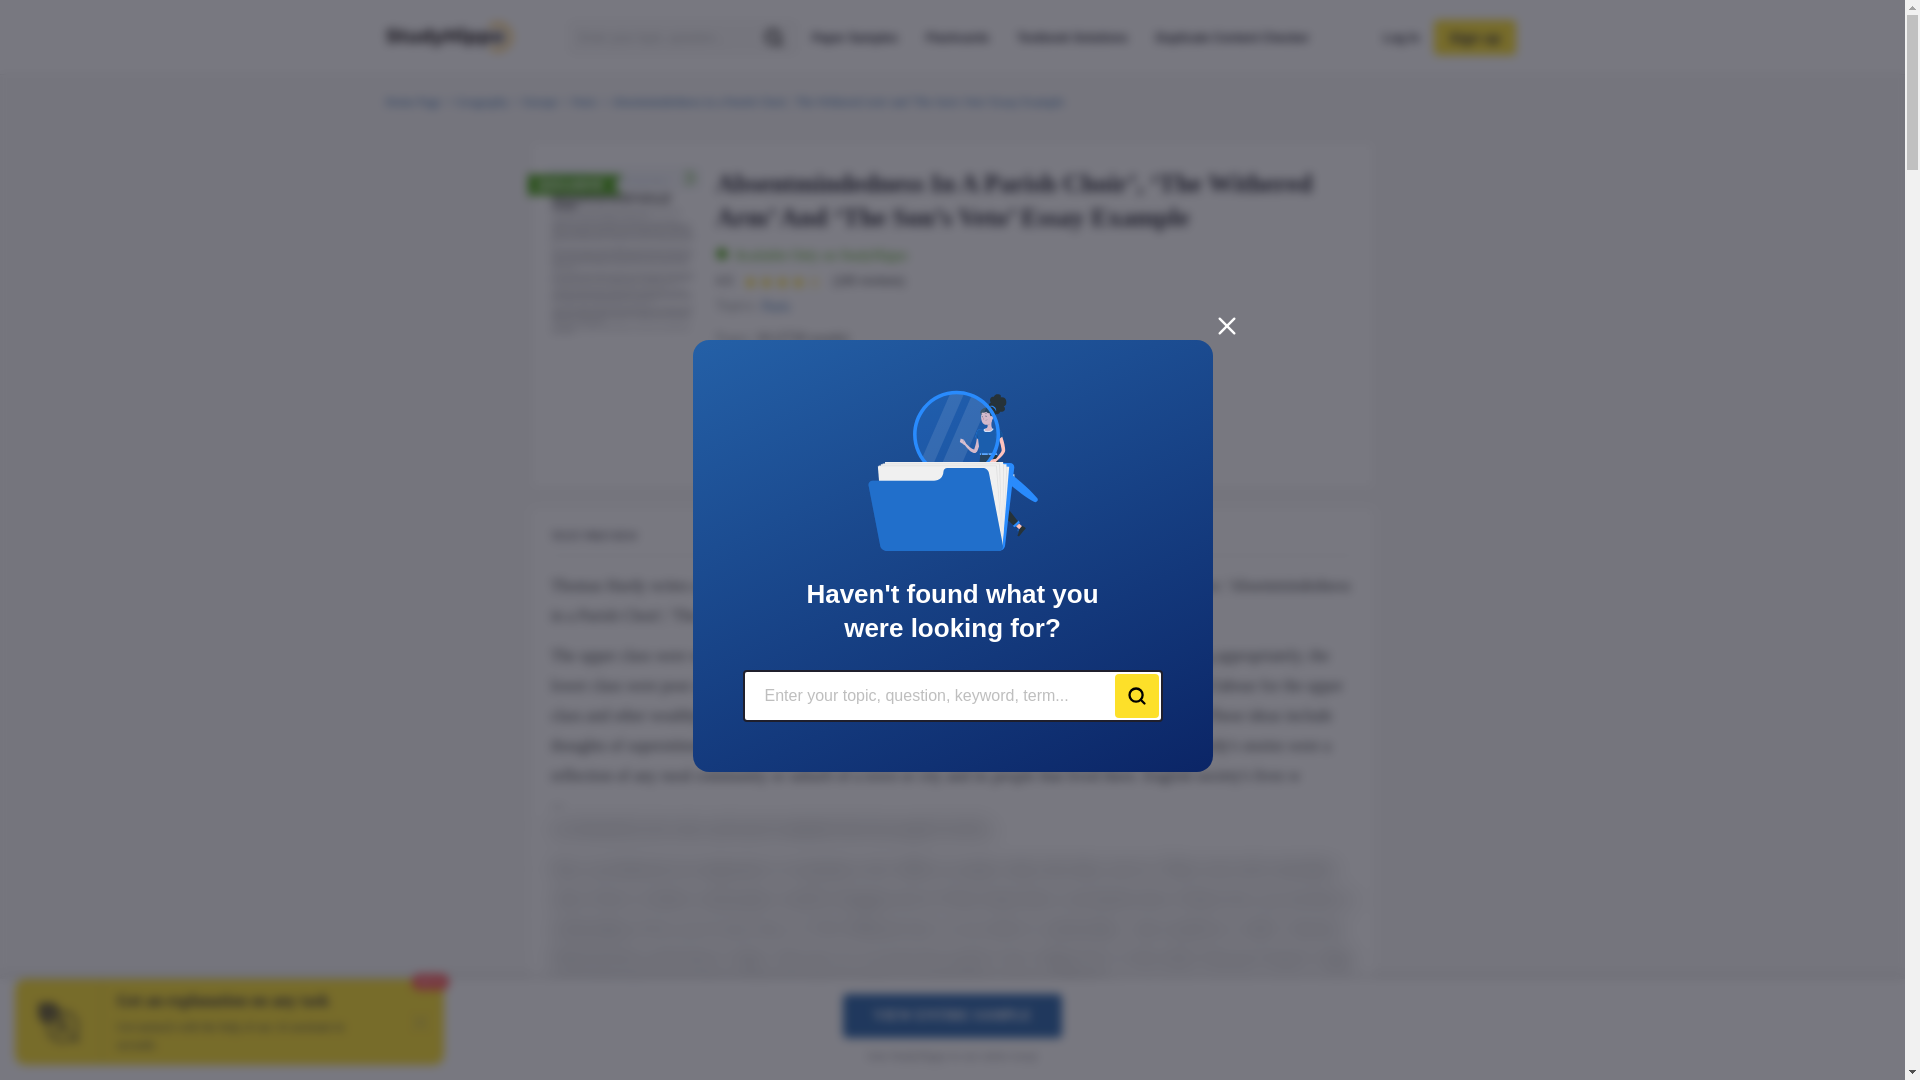  I want to click on Paris, so click(584, 102).